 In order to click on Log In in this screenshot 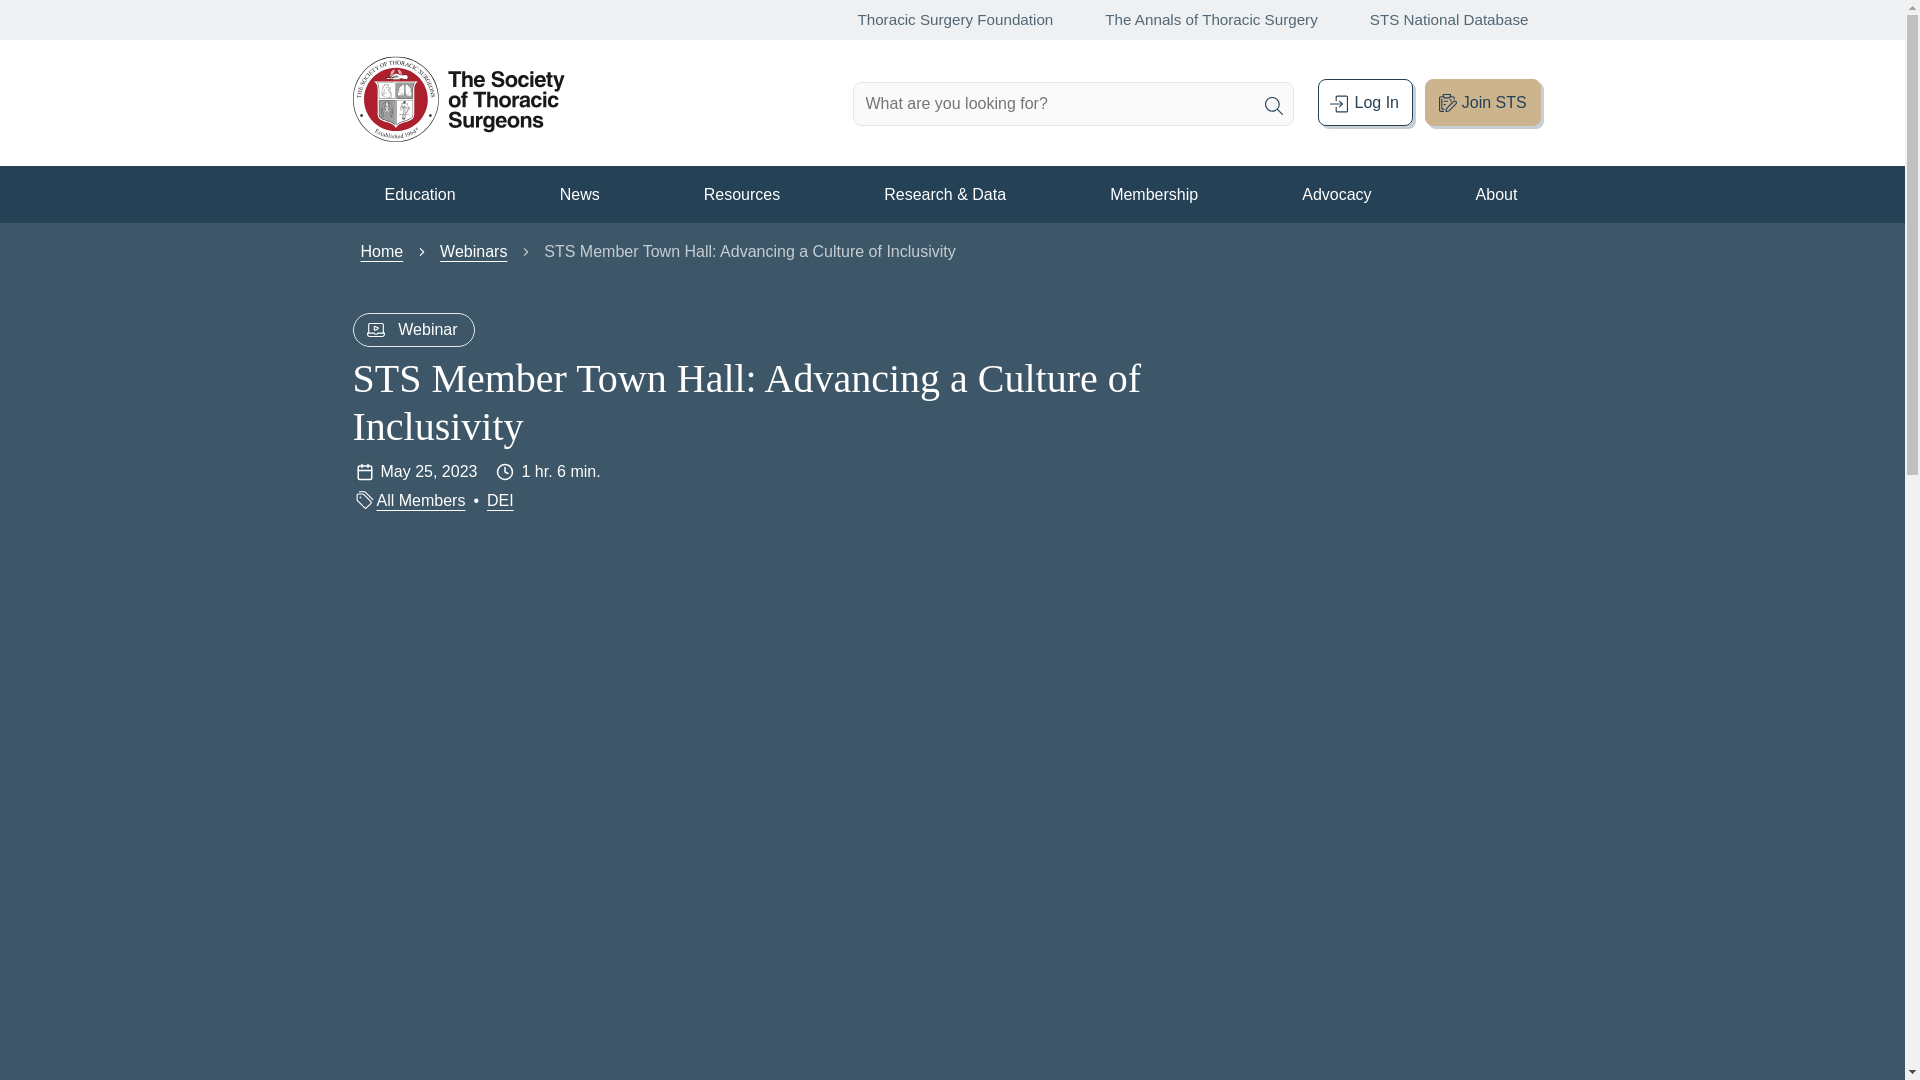, I will do `click(1365, 102)`.